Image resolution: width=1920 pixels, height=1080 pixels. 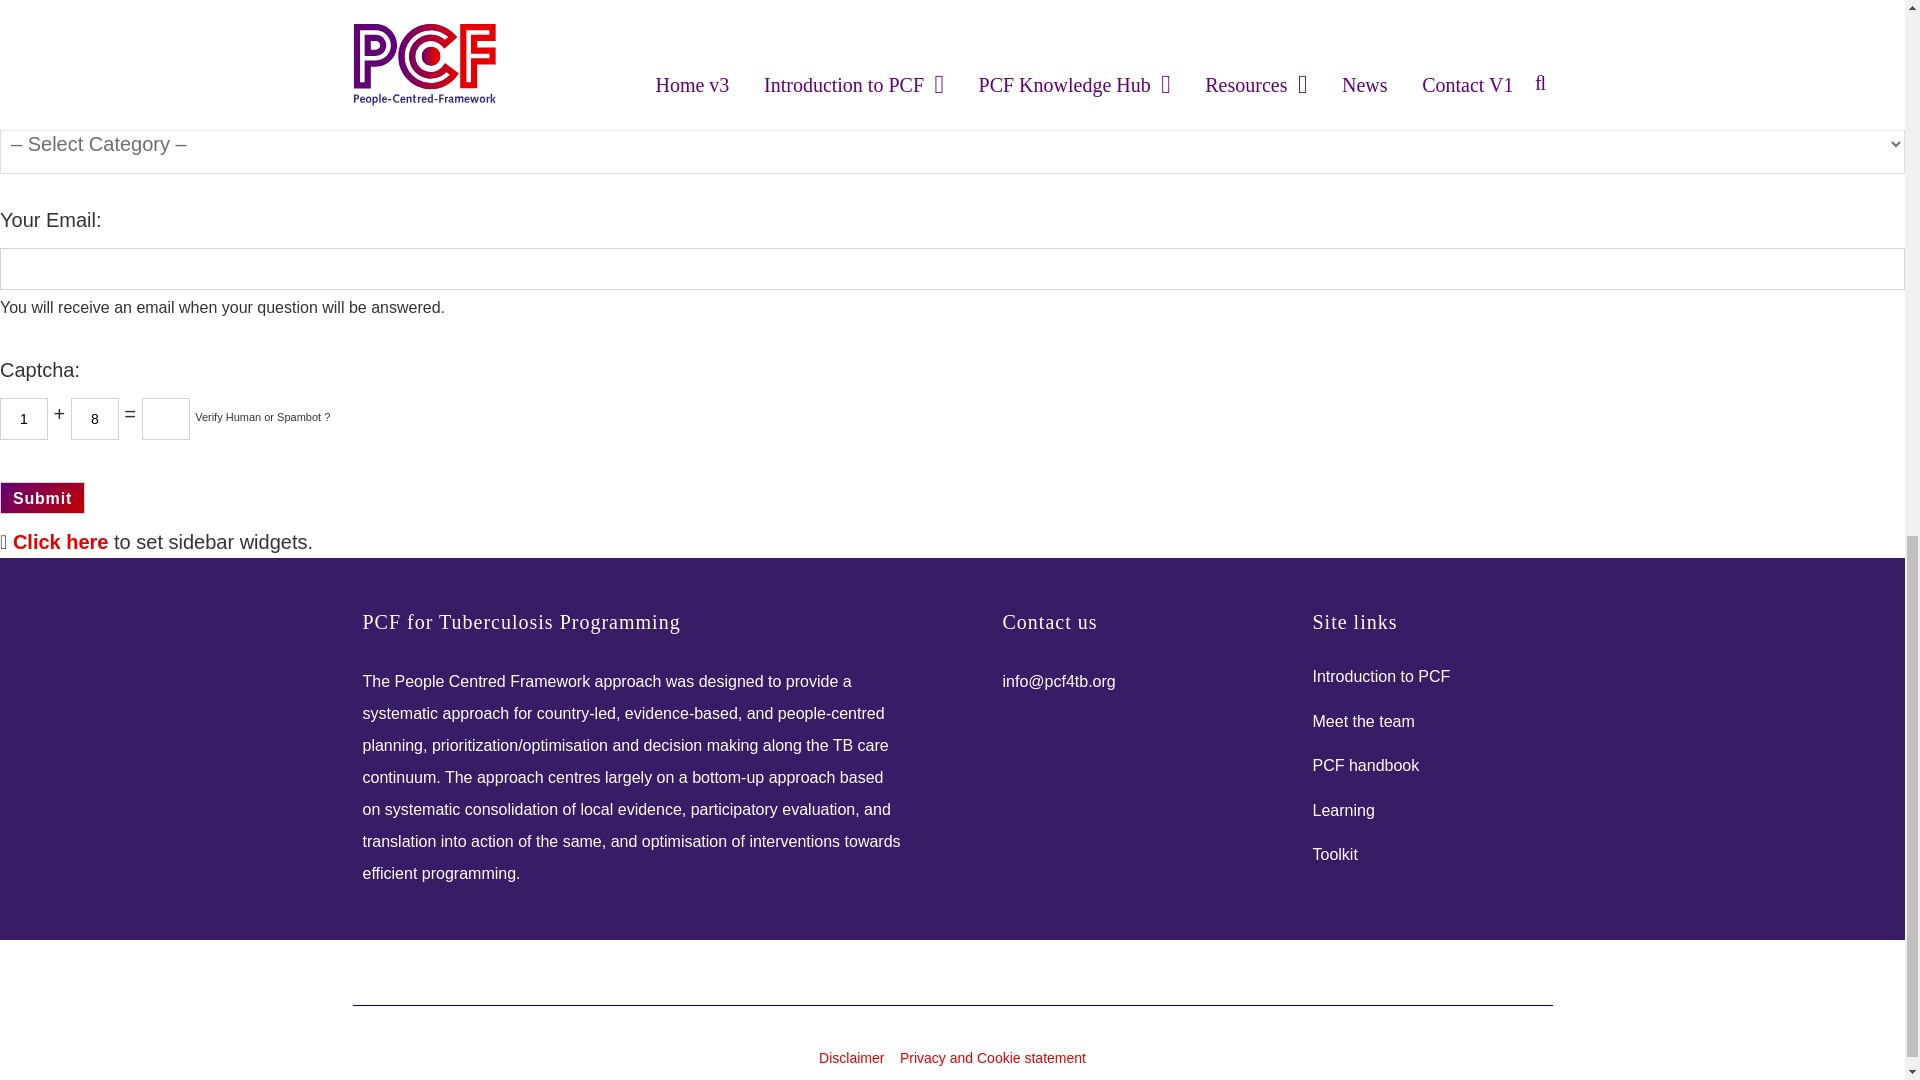 What do you see at coordinates (95, 418) in the screenshot?
I see `8` at bounding box center [95, 418].